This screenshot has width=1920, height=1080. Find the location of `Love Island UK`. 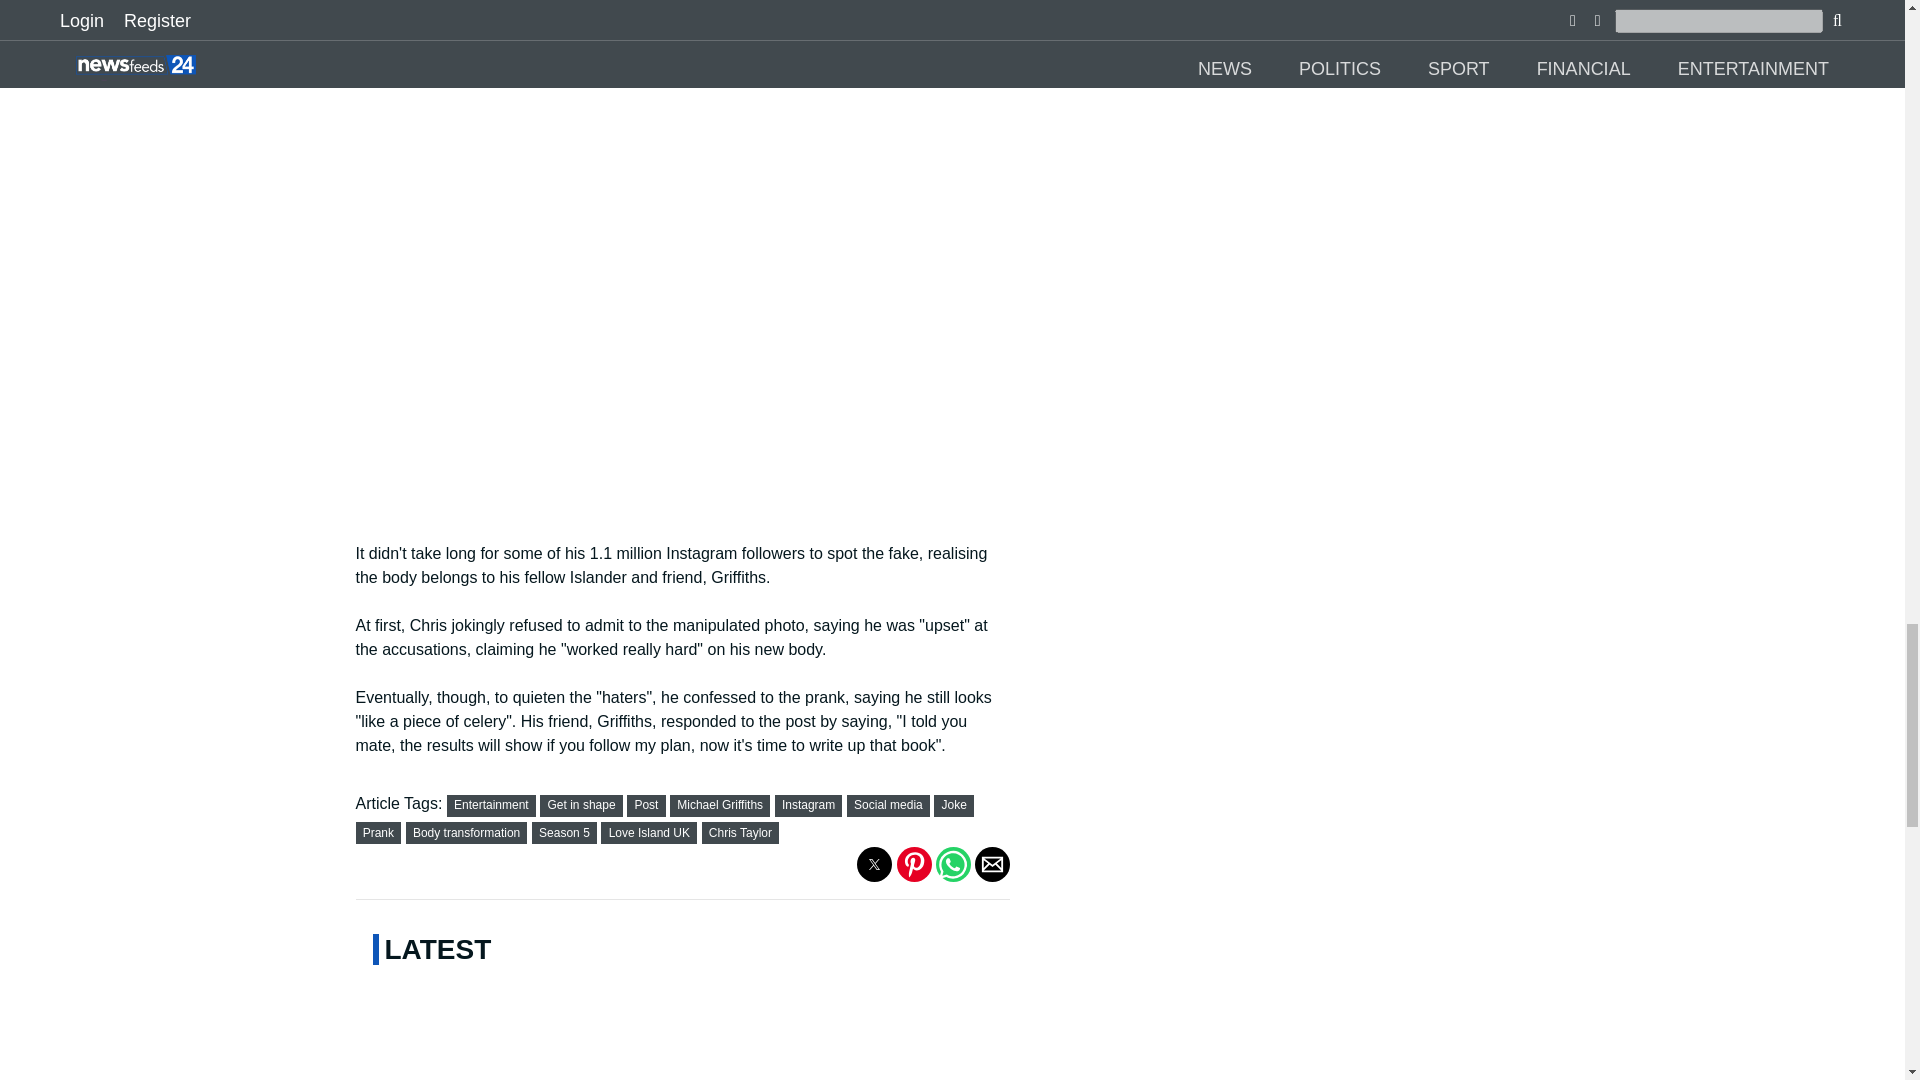

Love Island UK is located at coordinates (648, 833).